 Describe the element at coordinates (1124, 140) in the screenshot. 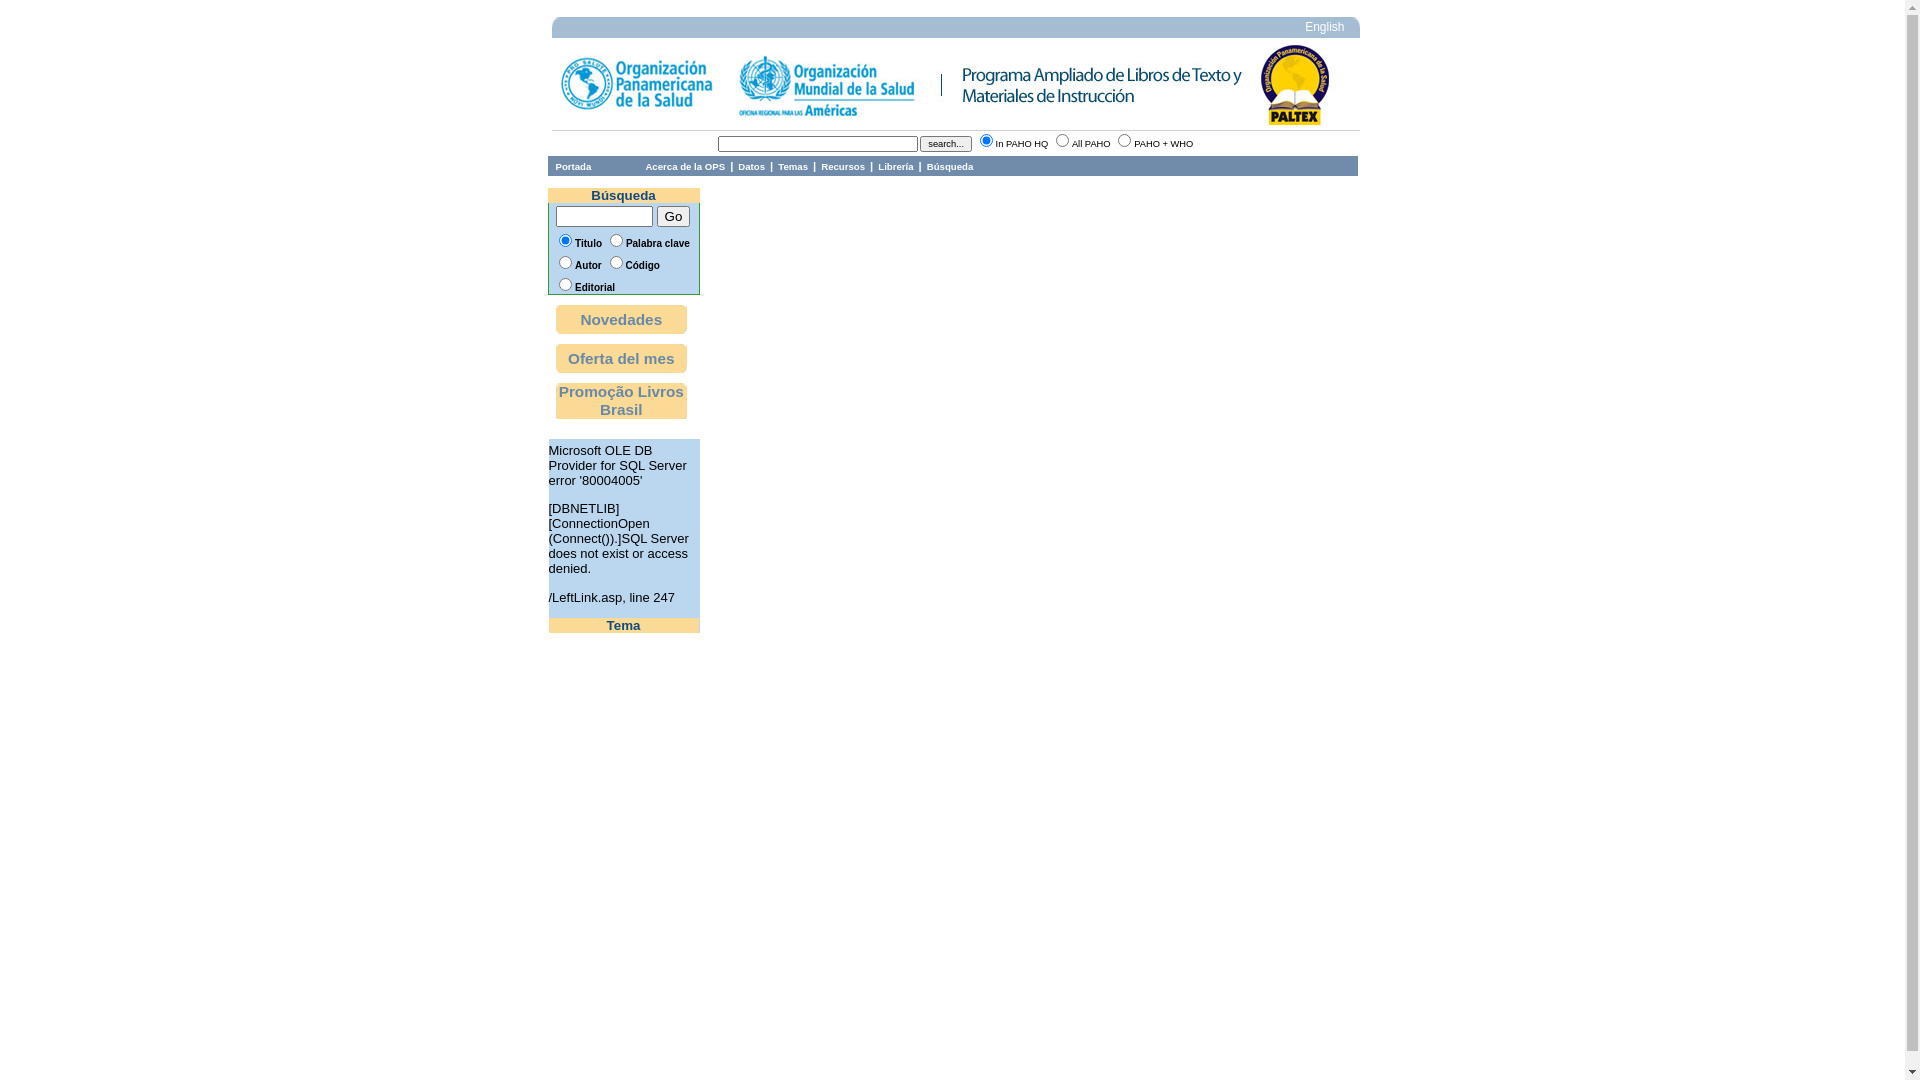

I see `on` at that location.